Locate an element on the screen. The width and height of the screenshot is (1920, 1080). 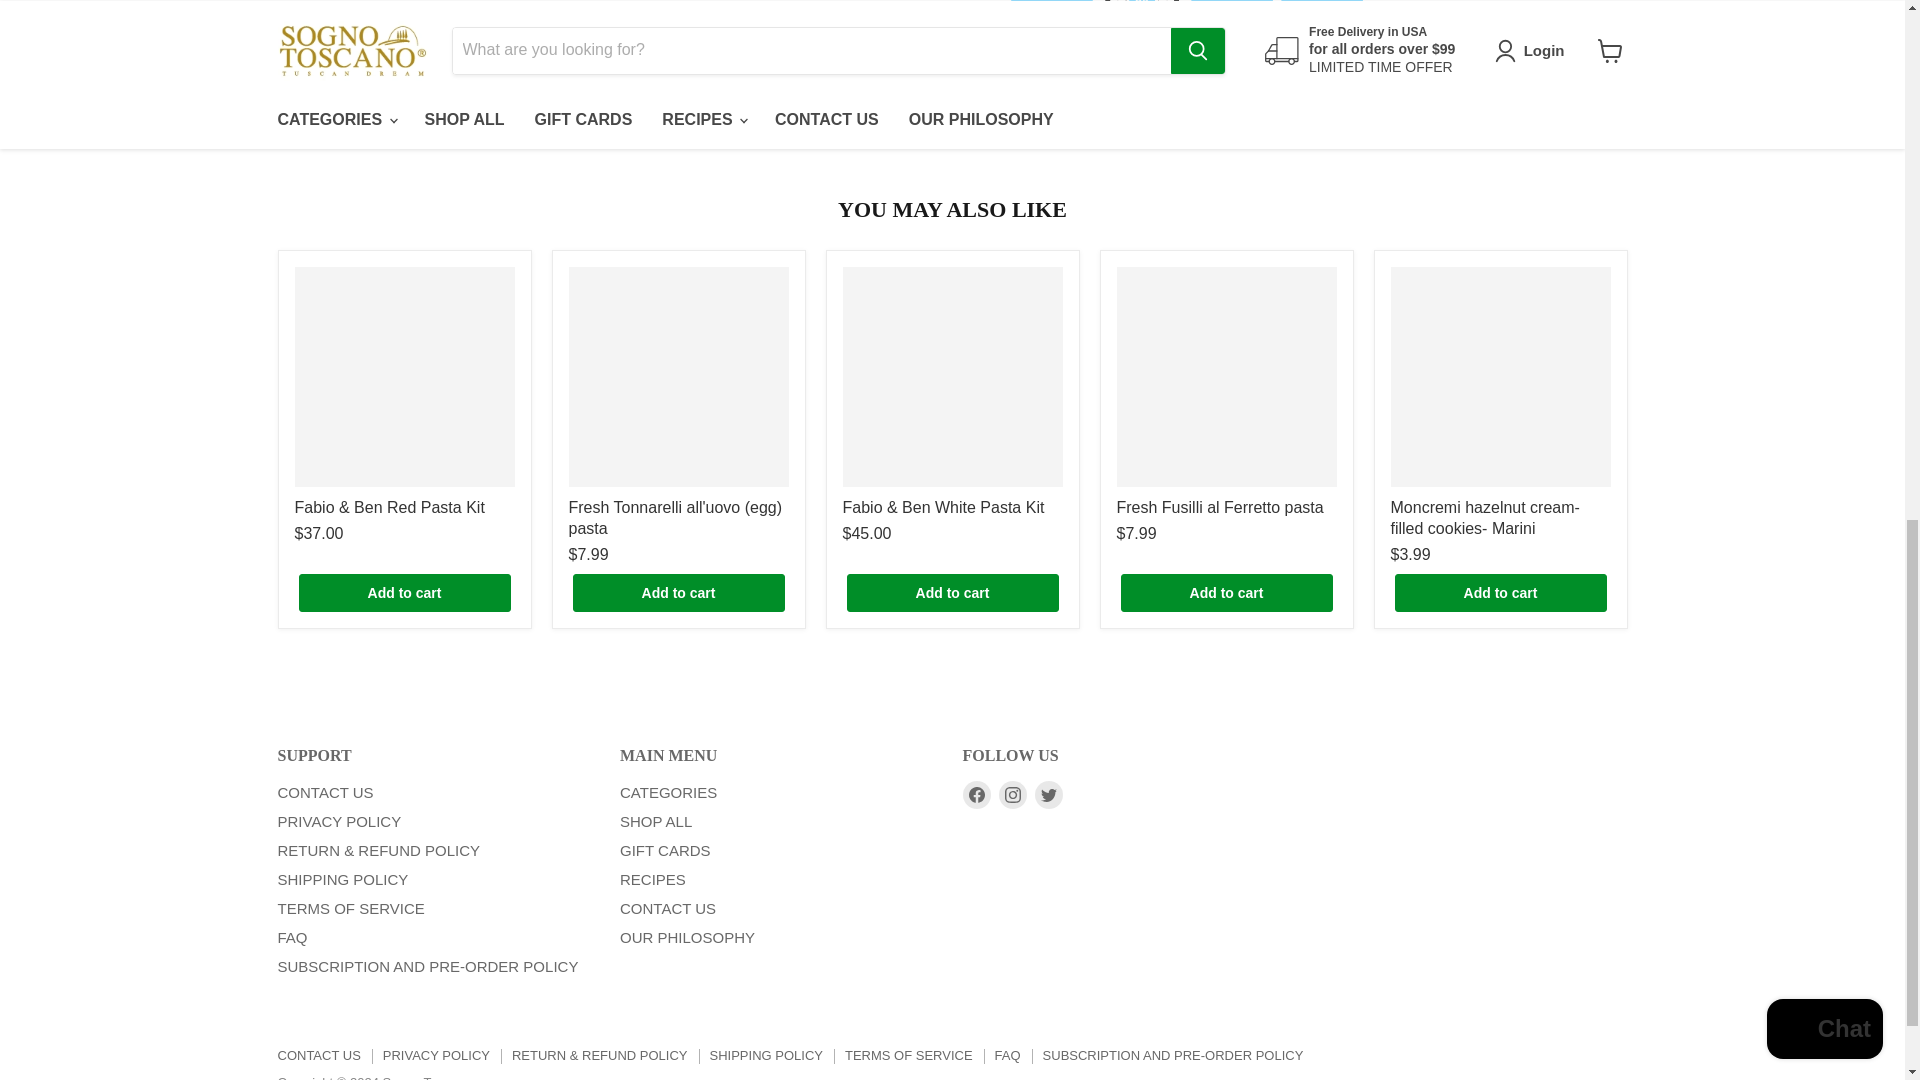
Facebook is located at coordinates (976, 794).